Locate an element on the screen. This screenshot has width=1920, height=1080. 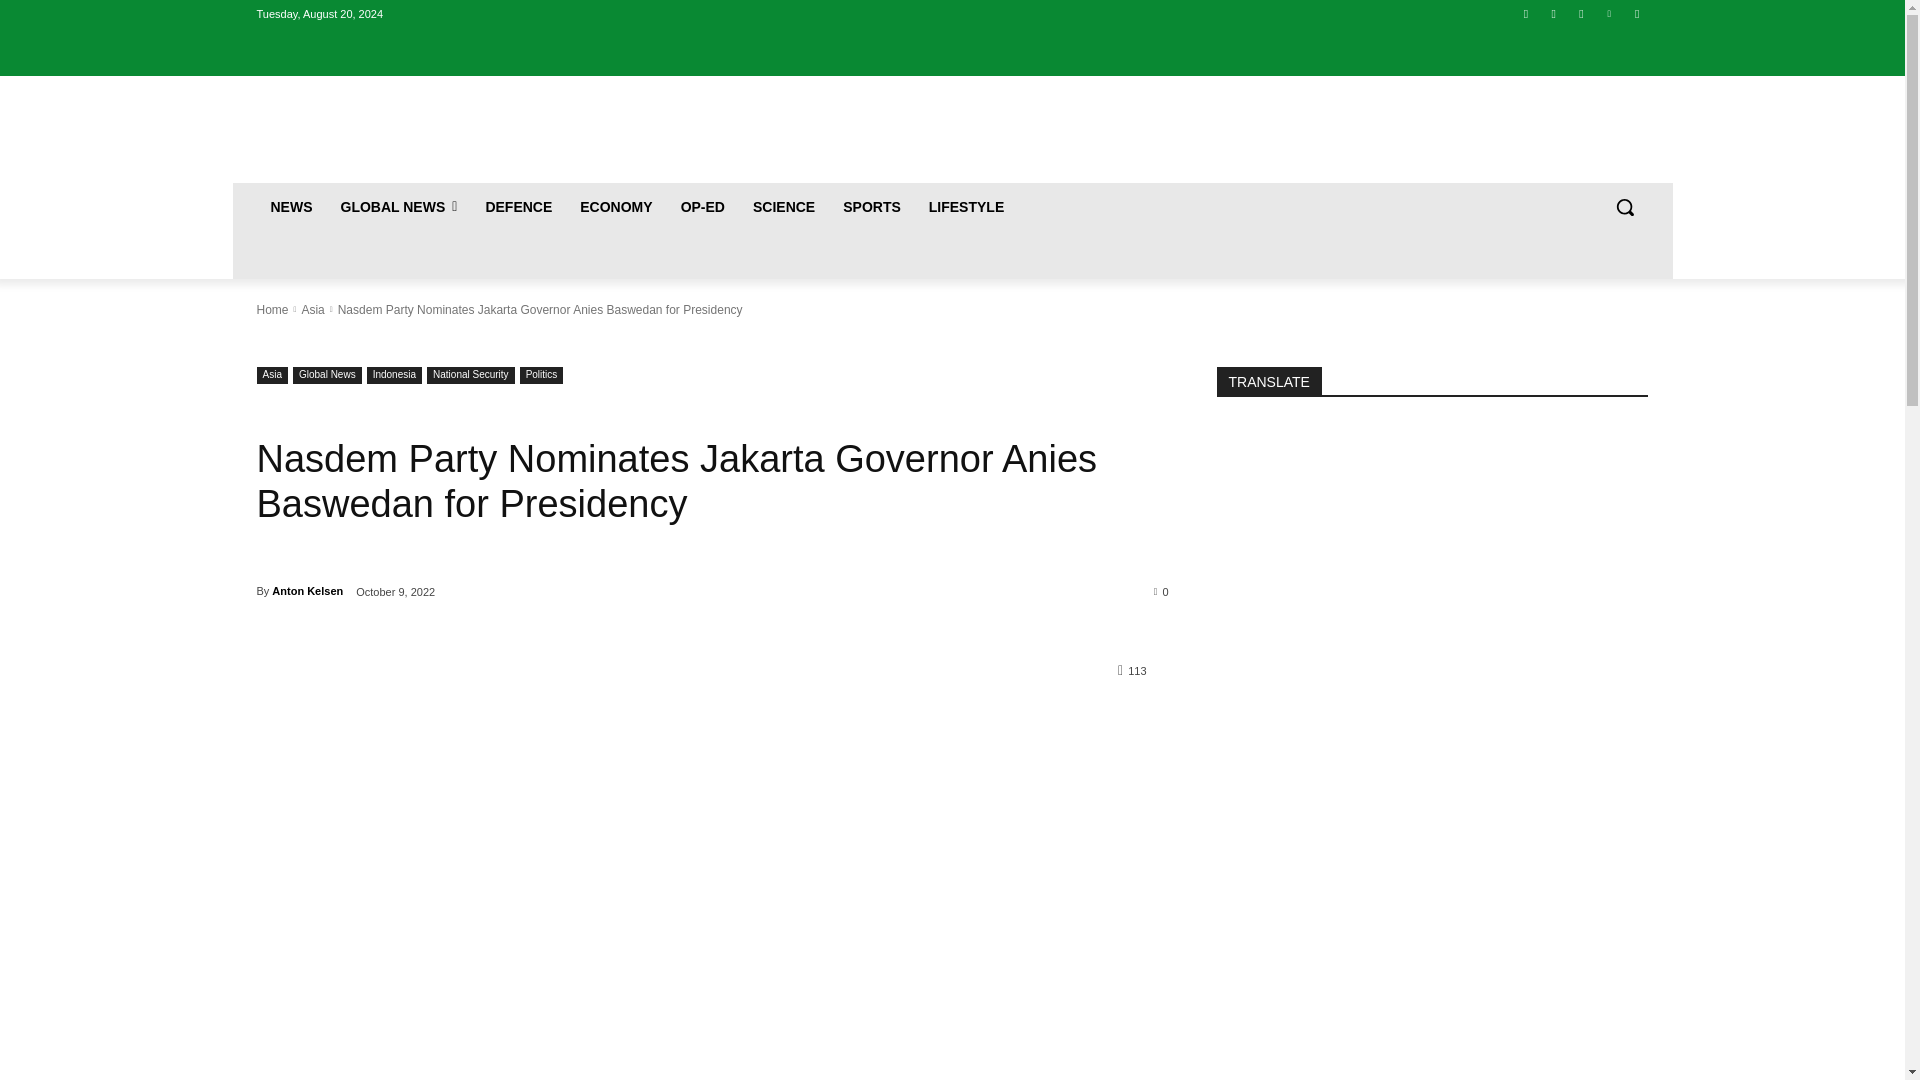
Youtube is located at coordinates (1638, 13).